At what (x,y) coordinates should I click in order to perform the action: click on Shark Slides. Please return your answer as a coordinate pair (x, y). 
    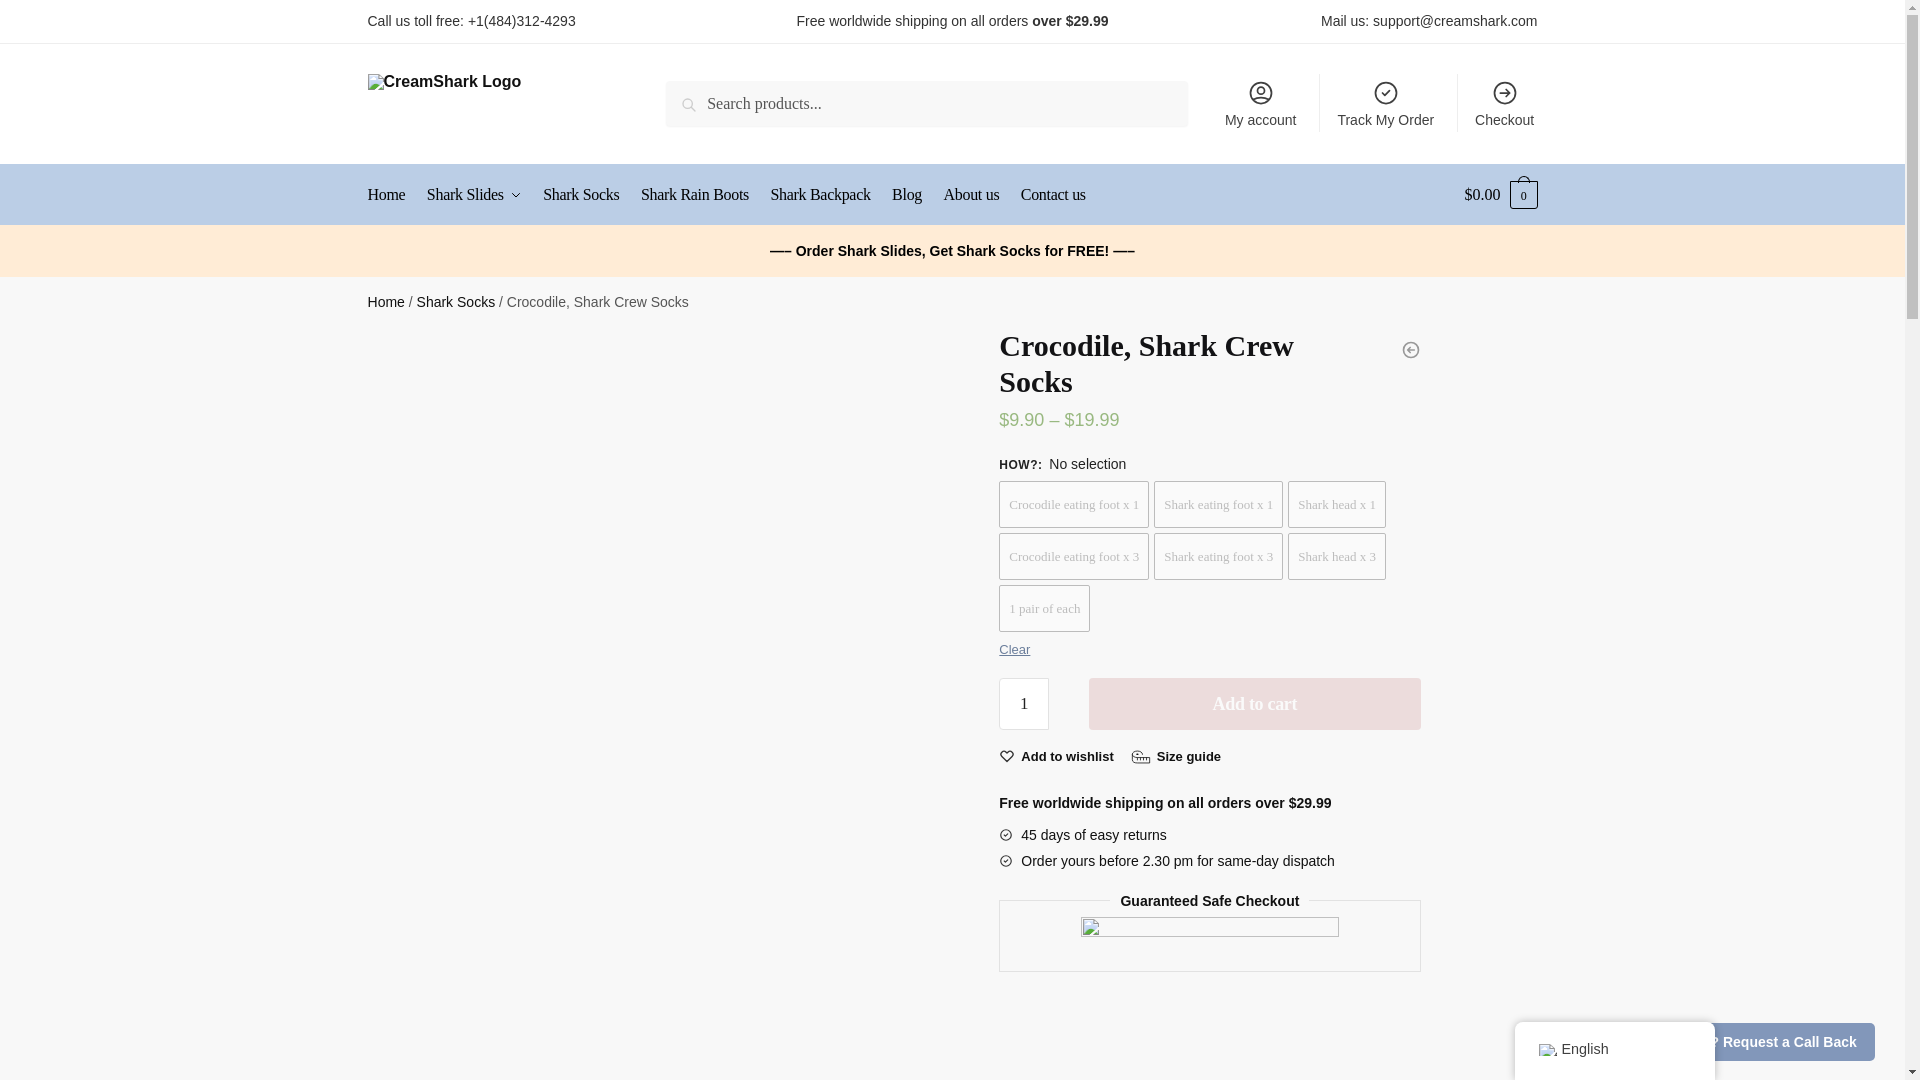
    Looking at the image, I should click on (474, 194).